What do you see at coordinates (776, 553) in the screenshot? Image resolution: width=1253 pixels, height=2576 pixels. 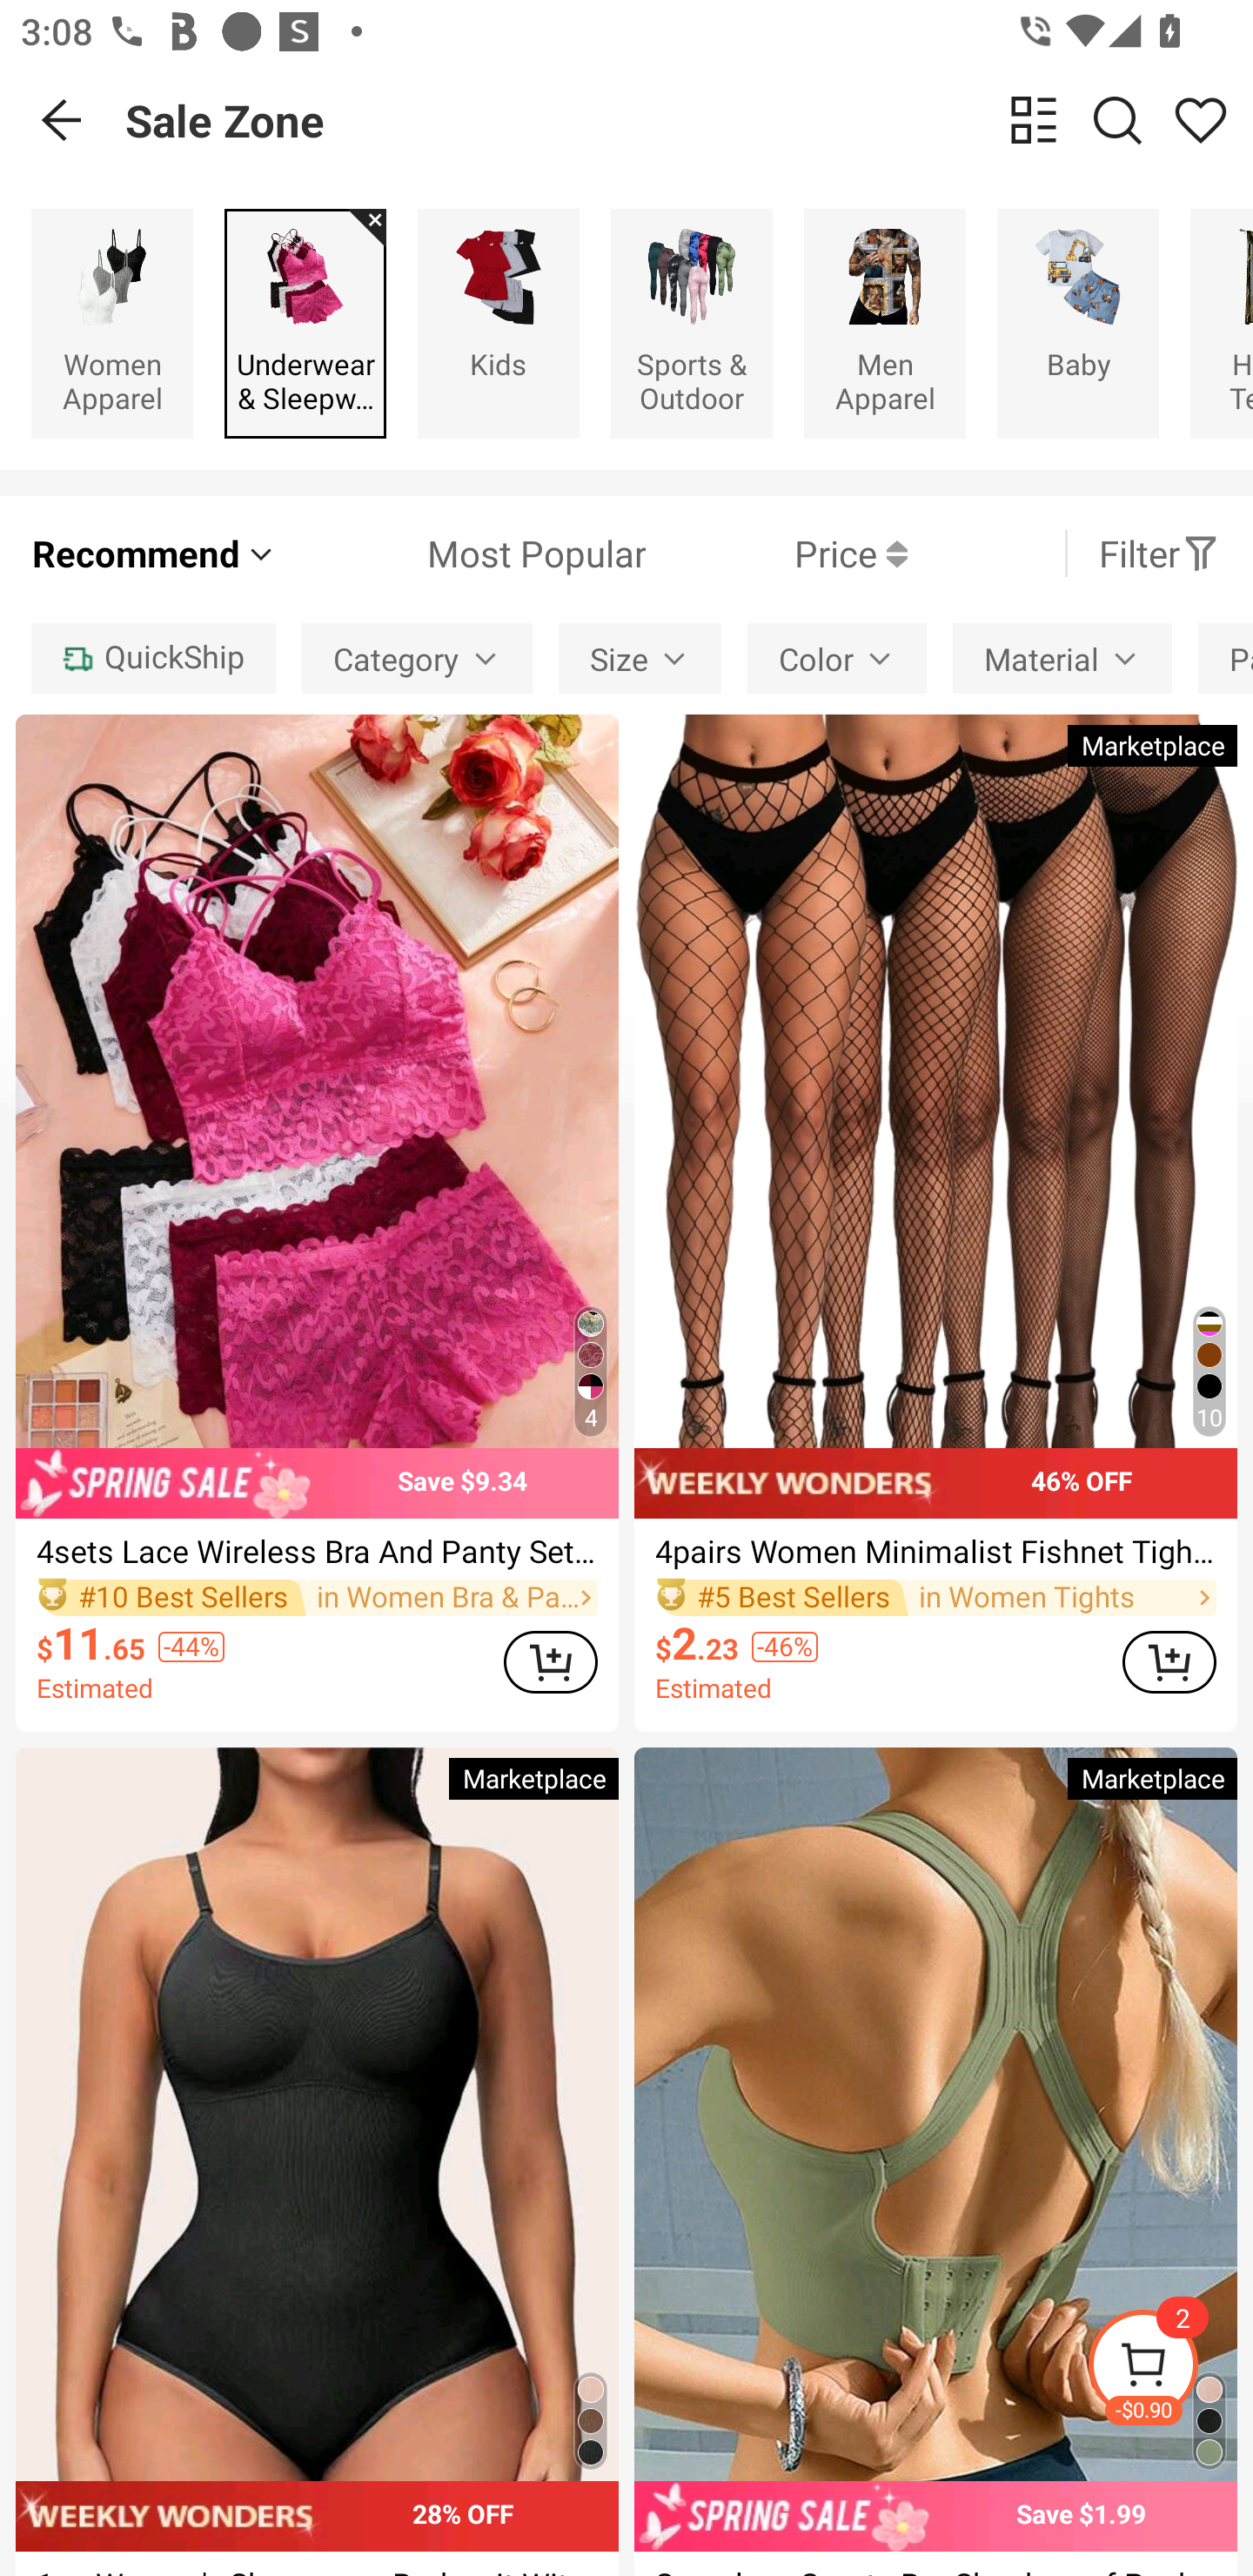 I see `Price` at bounding box center [776, 553].